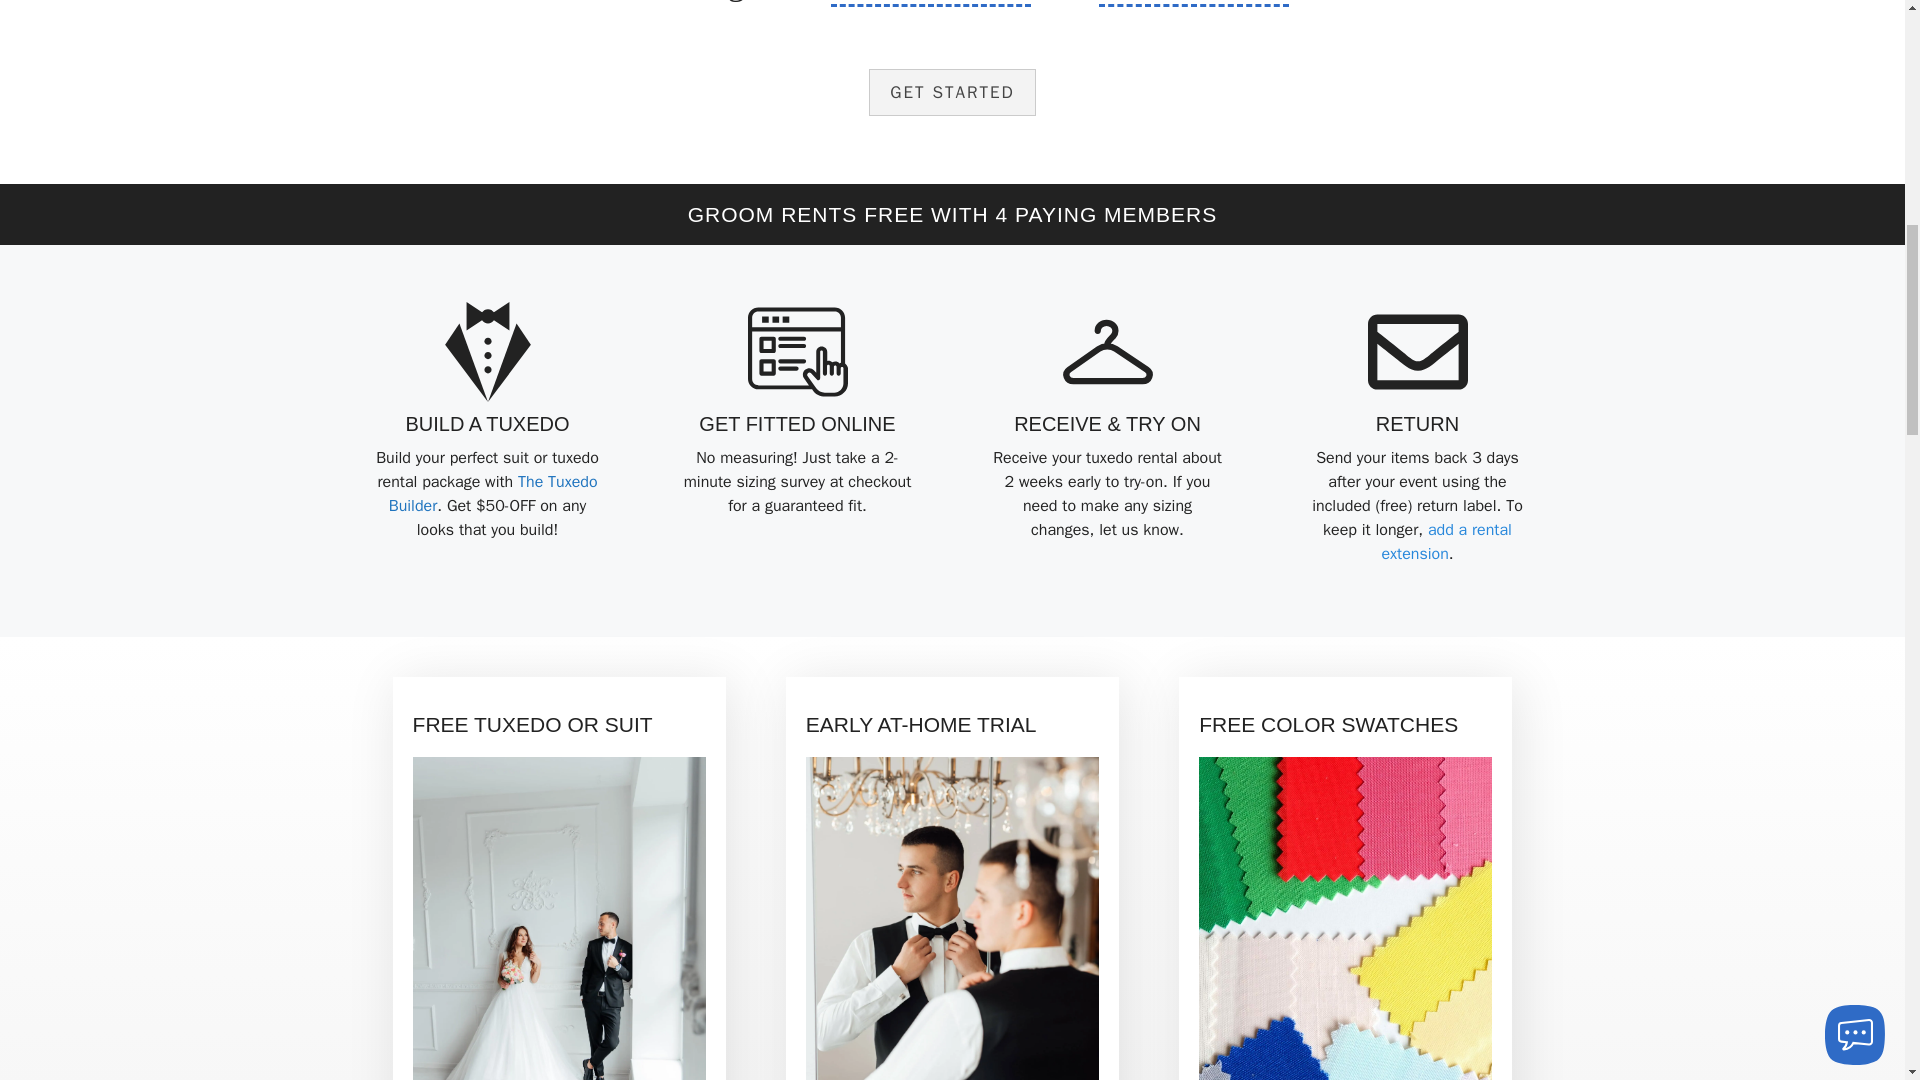  What do you see at coordinates (559, 918) in the screenshot?
I see `TheFirstMeetingOfTheGroomInABlackSuit` at bounding box center [559, 918].